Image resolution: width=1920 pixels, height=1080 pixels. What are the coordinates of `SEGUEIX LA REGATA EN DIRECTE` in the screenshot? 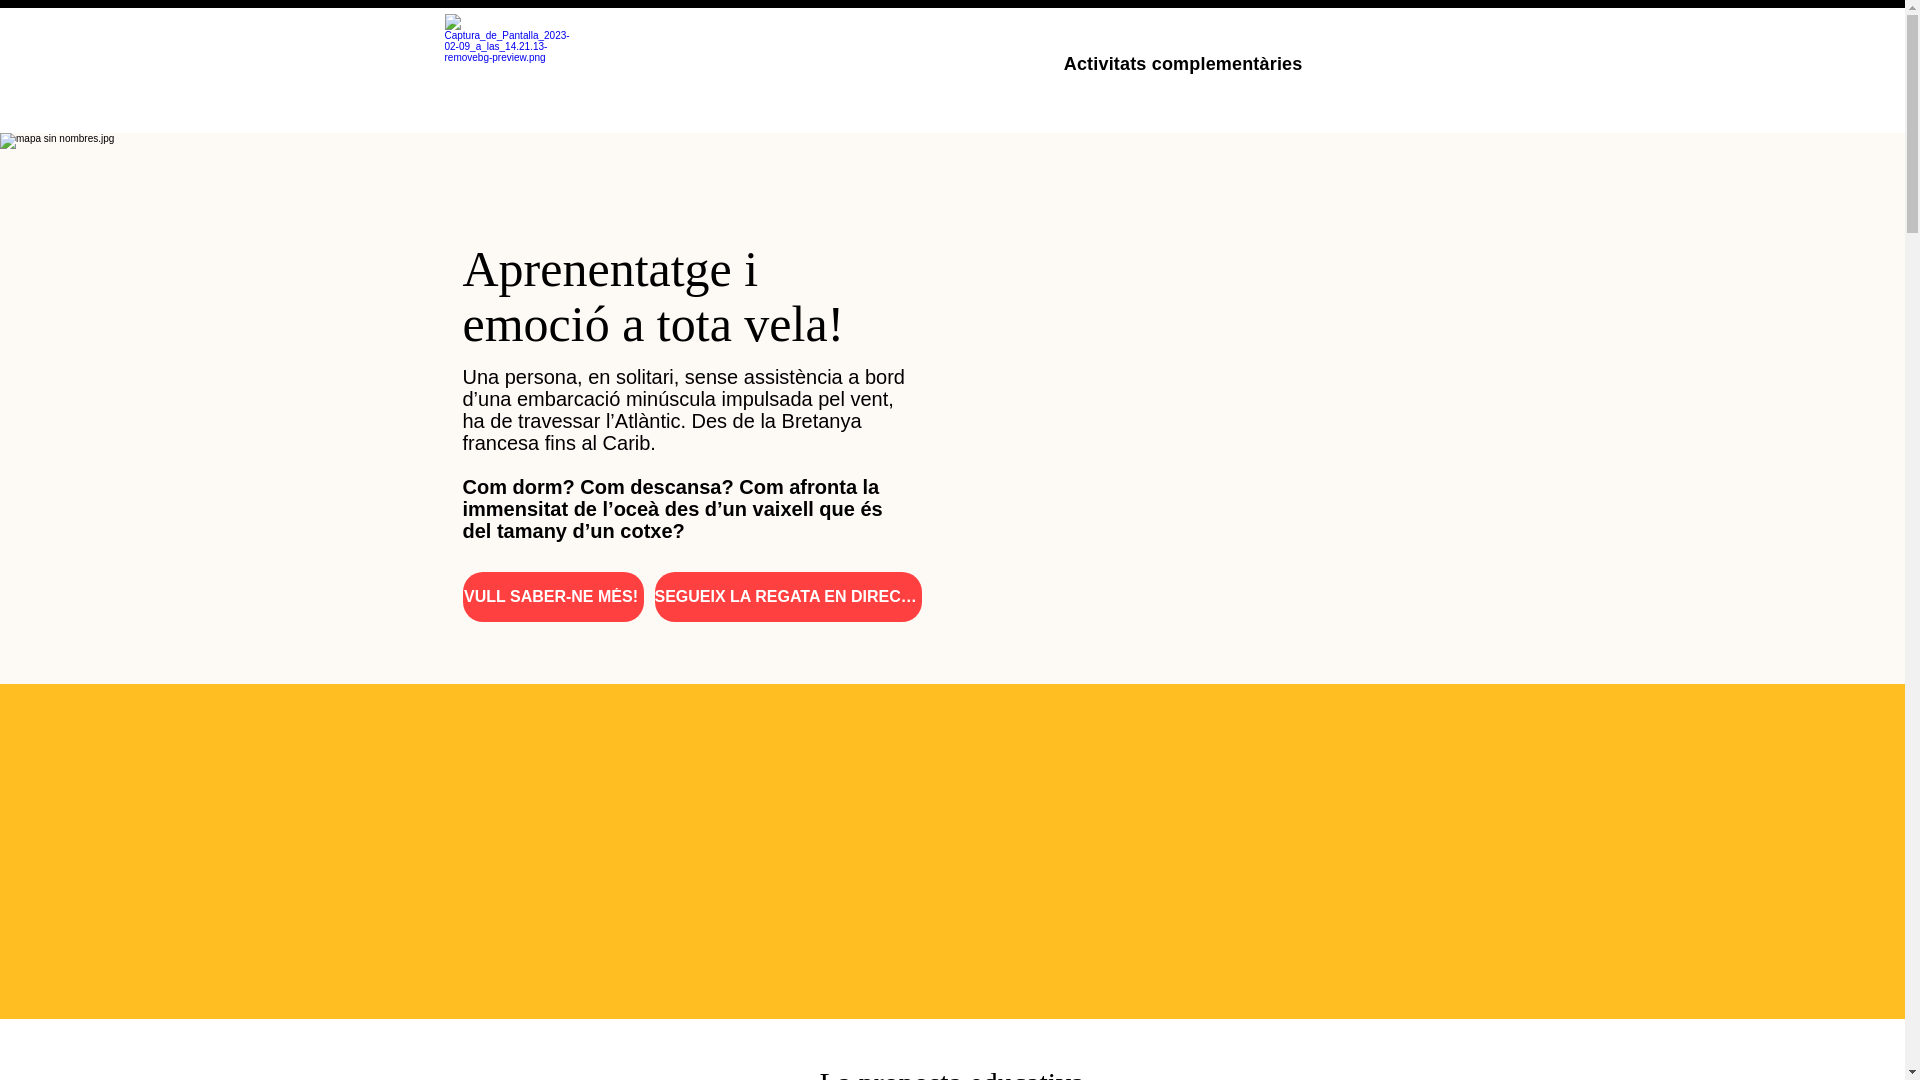 It's located at (788, 597).